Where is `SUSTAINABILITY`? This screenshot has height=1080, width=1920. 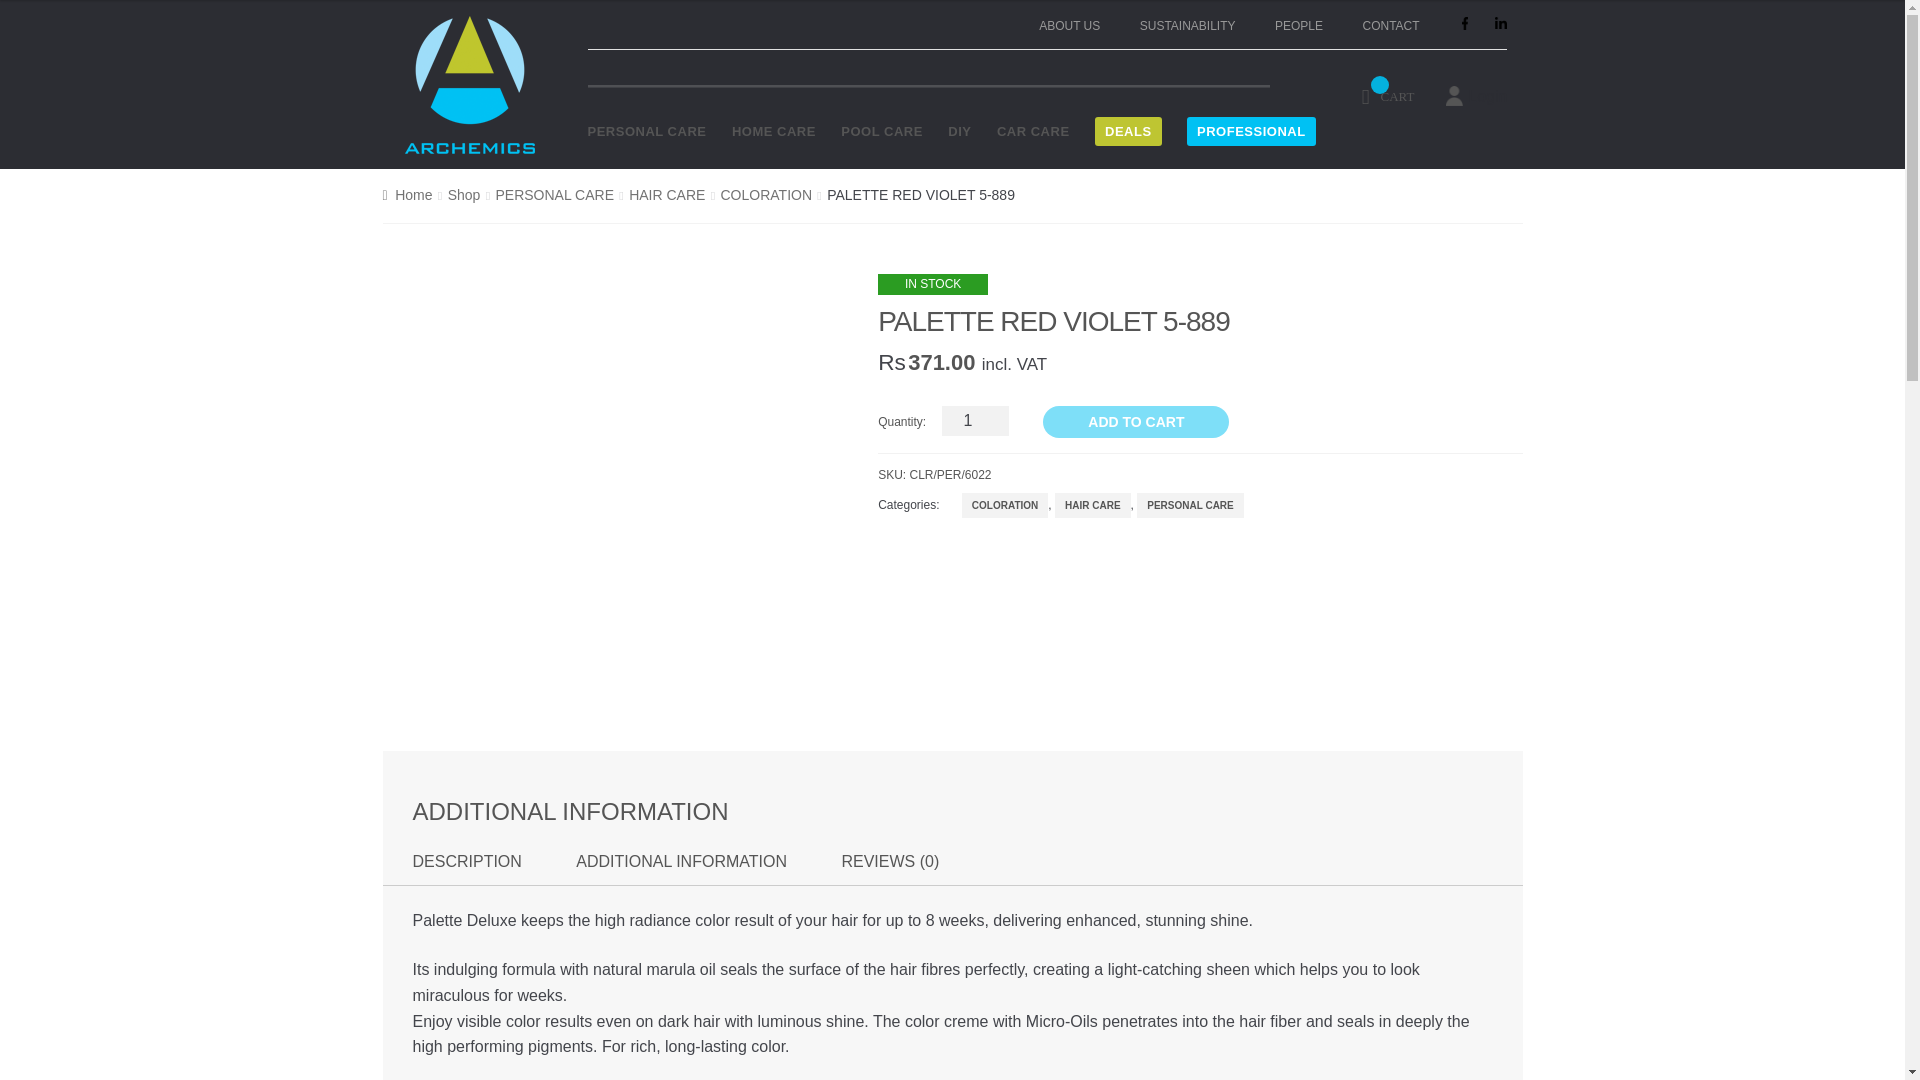 SUSTAINABILITY is located at coordinates (1188, 26).